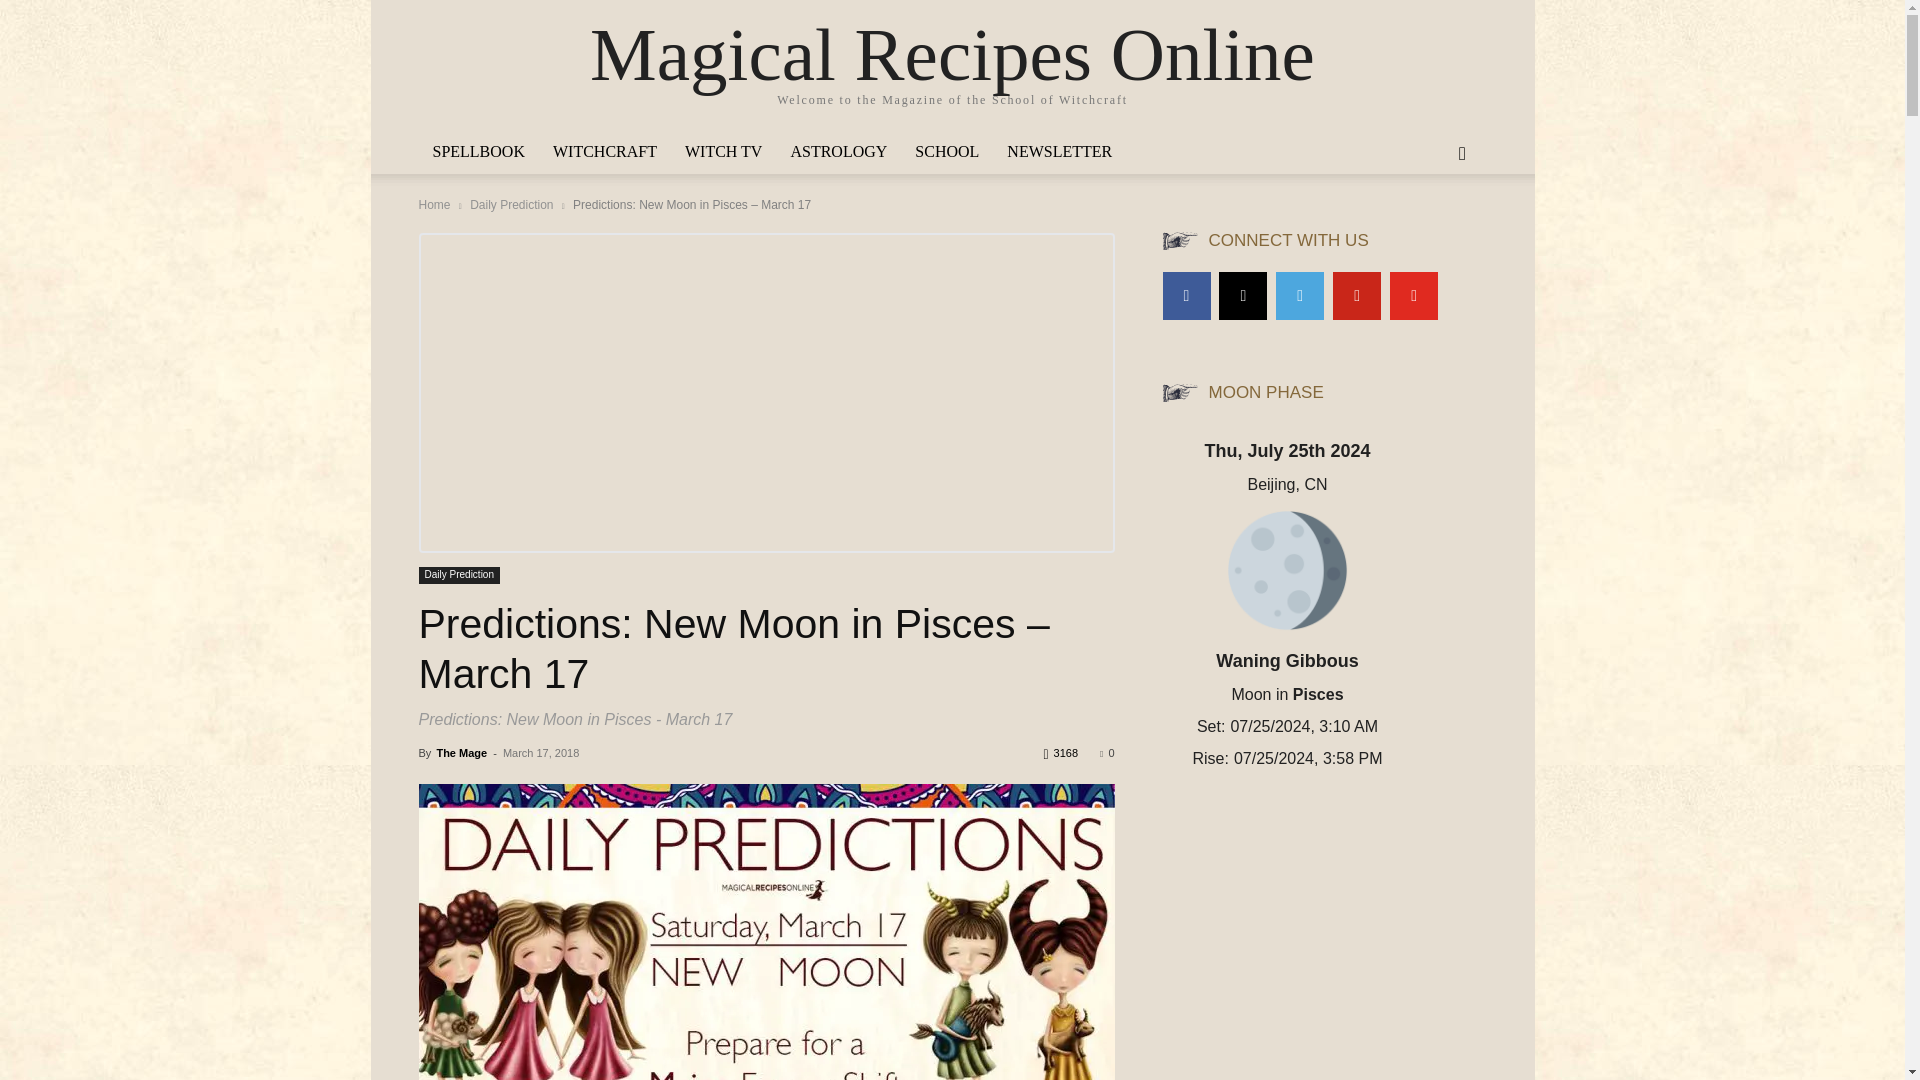 This screenshot has width=1920, height=1080. What do you see at coordinates (946, 151) in the screenshot?
I see `SCHOOL` at bounding box center [946, 151].